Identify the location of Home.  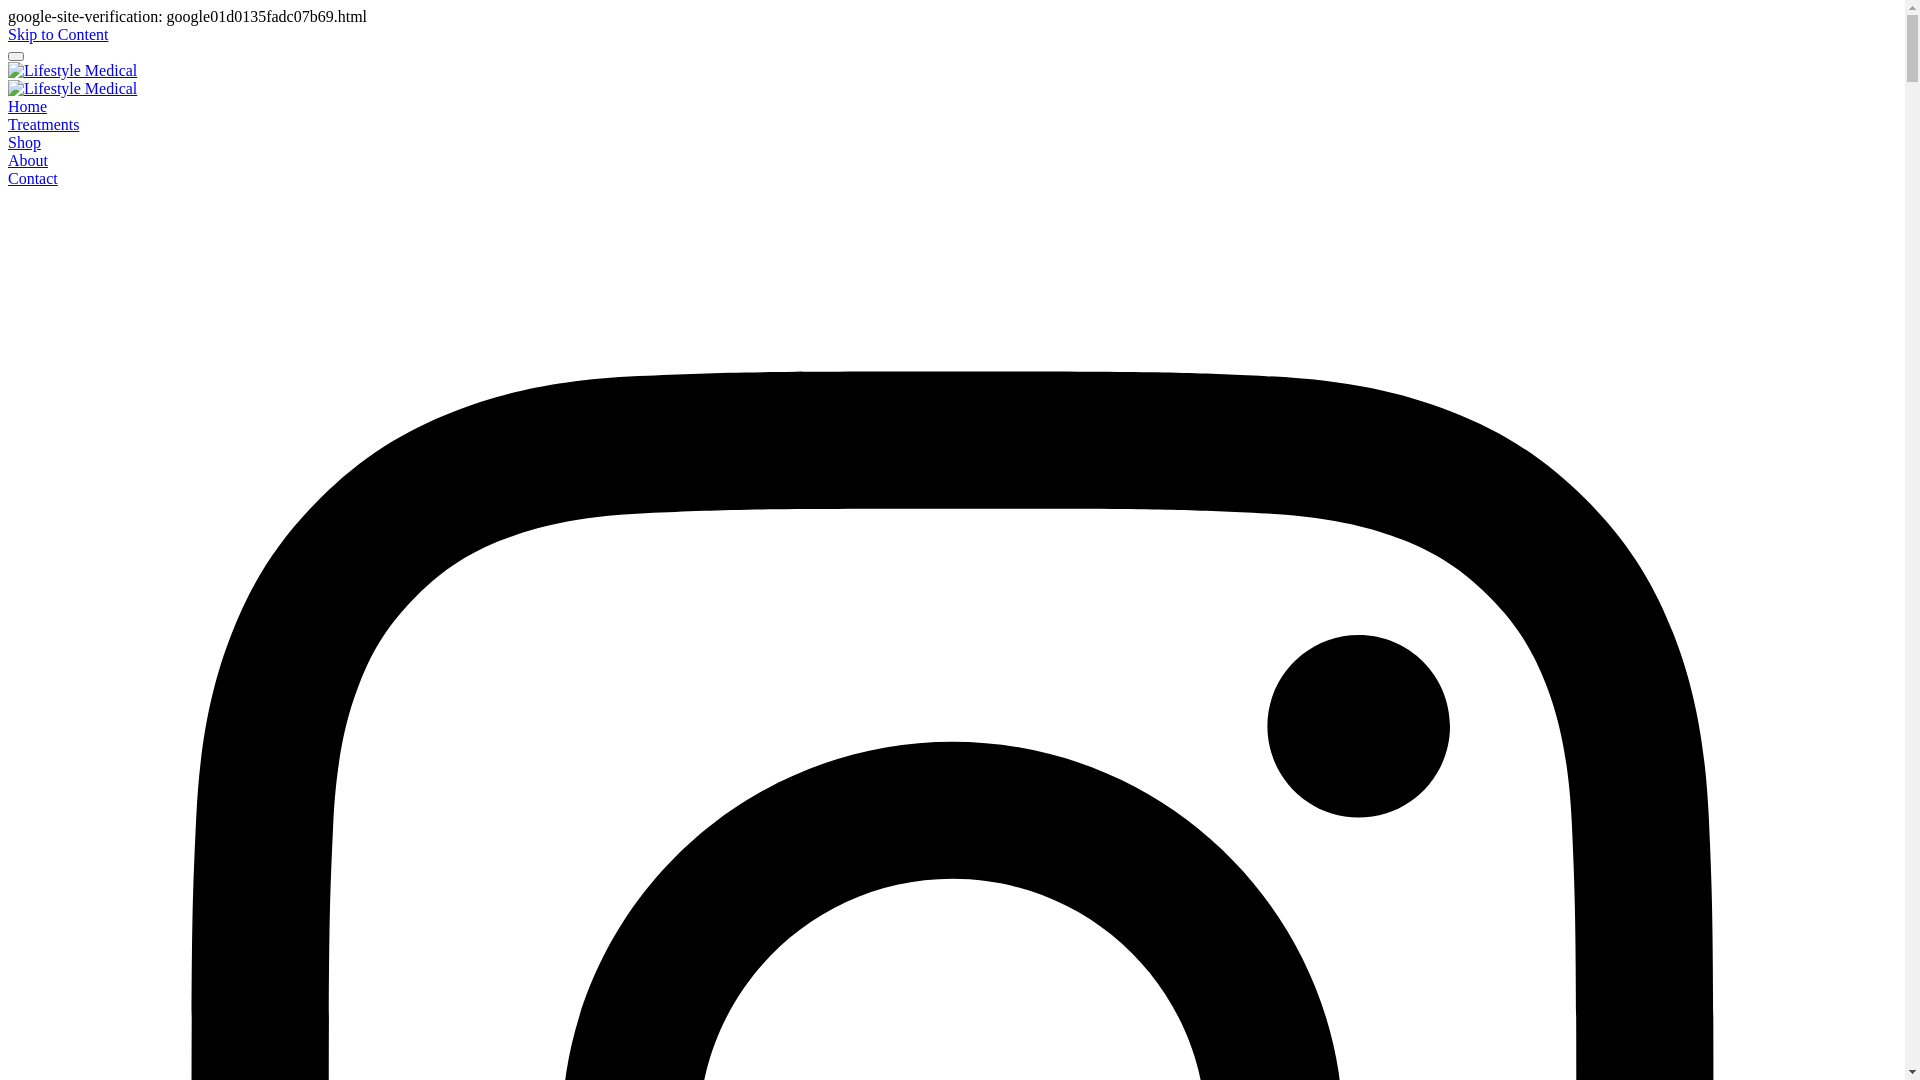
(28, 106).